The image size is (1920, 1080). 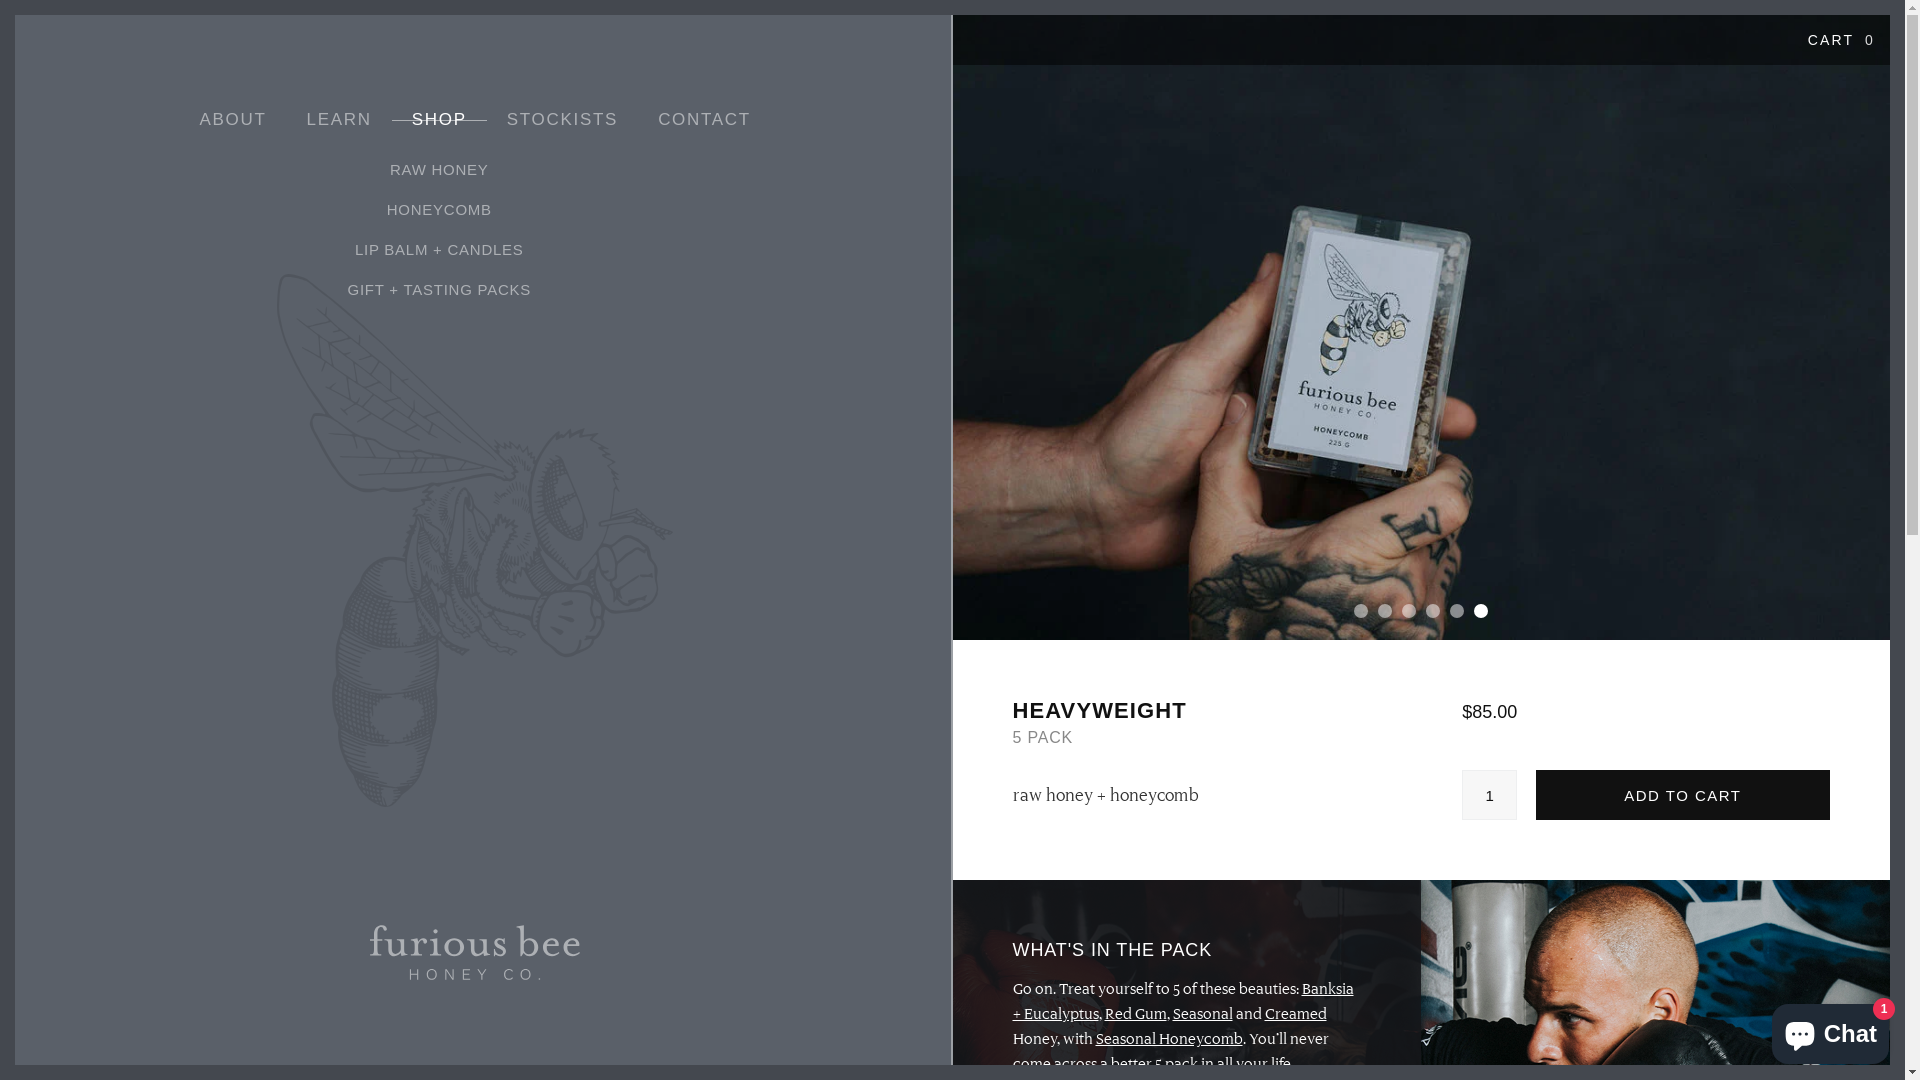 What do you see at coordinates (340, 120) in the screenshot?
I see `LEARN` at bounding box center [340, 120].